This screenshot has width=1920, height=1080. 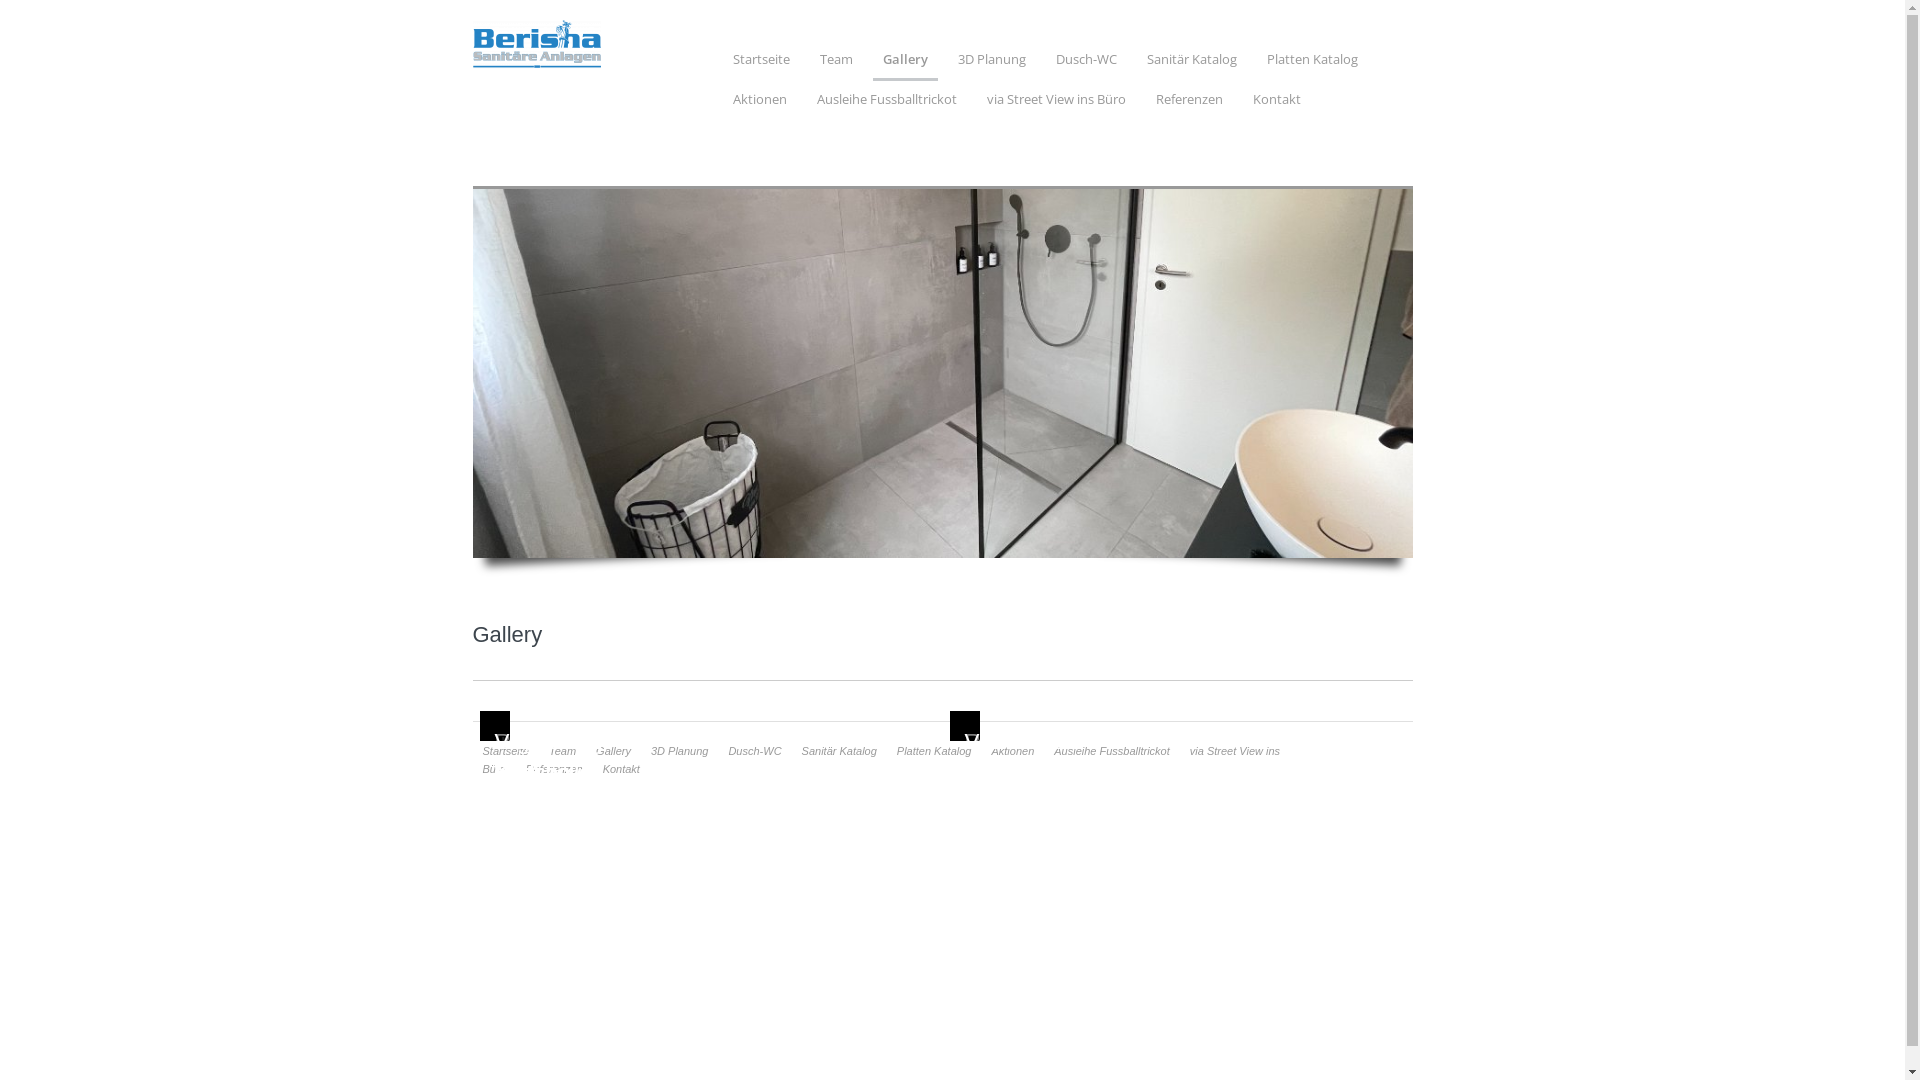 What do you see at coordinates (886, 104) in the screenshot?
I see `Ausleihe Fussballtrickot` at bounding box center [886, 104].